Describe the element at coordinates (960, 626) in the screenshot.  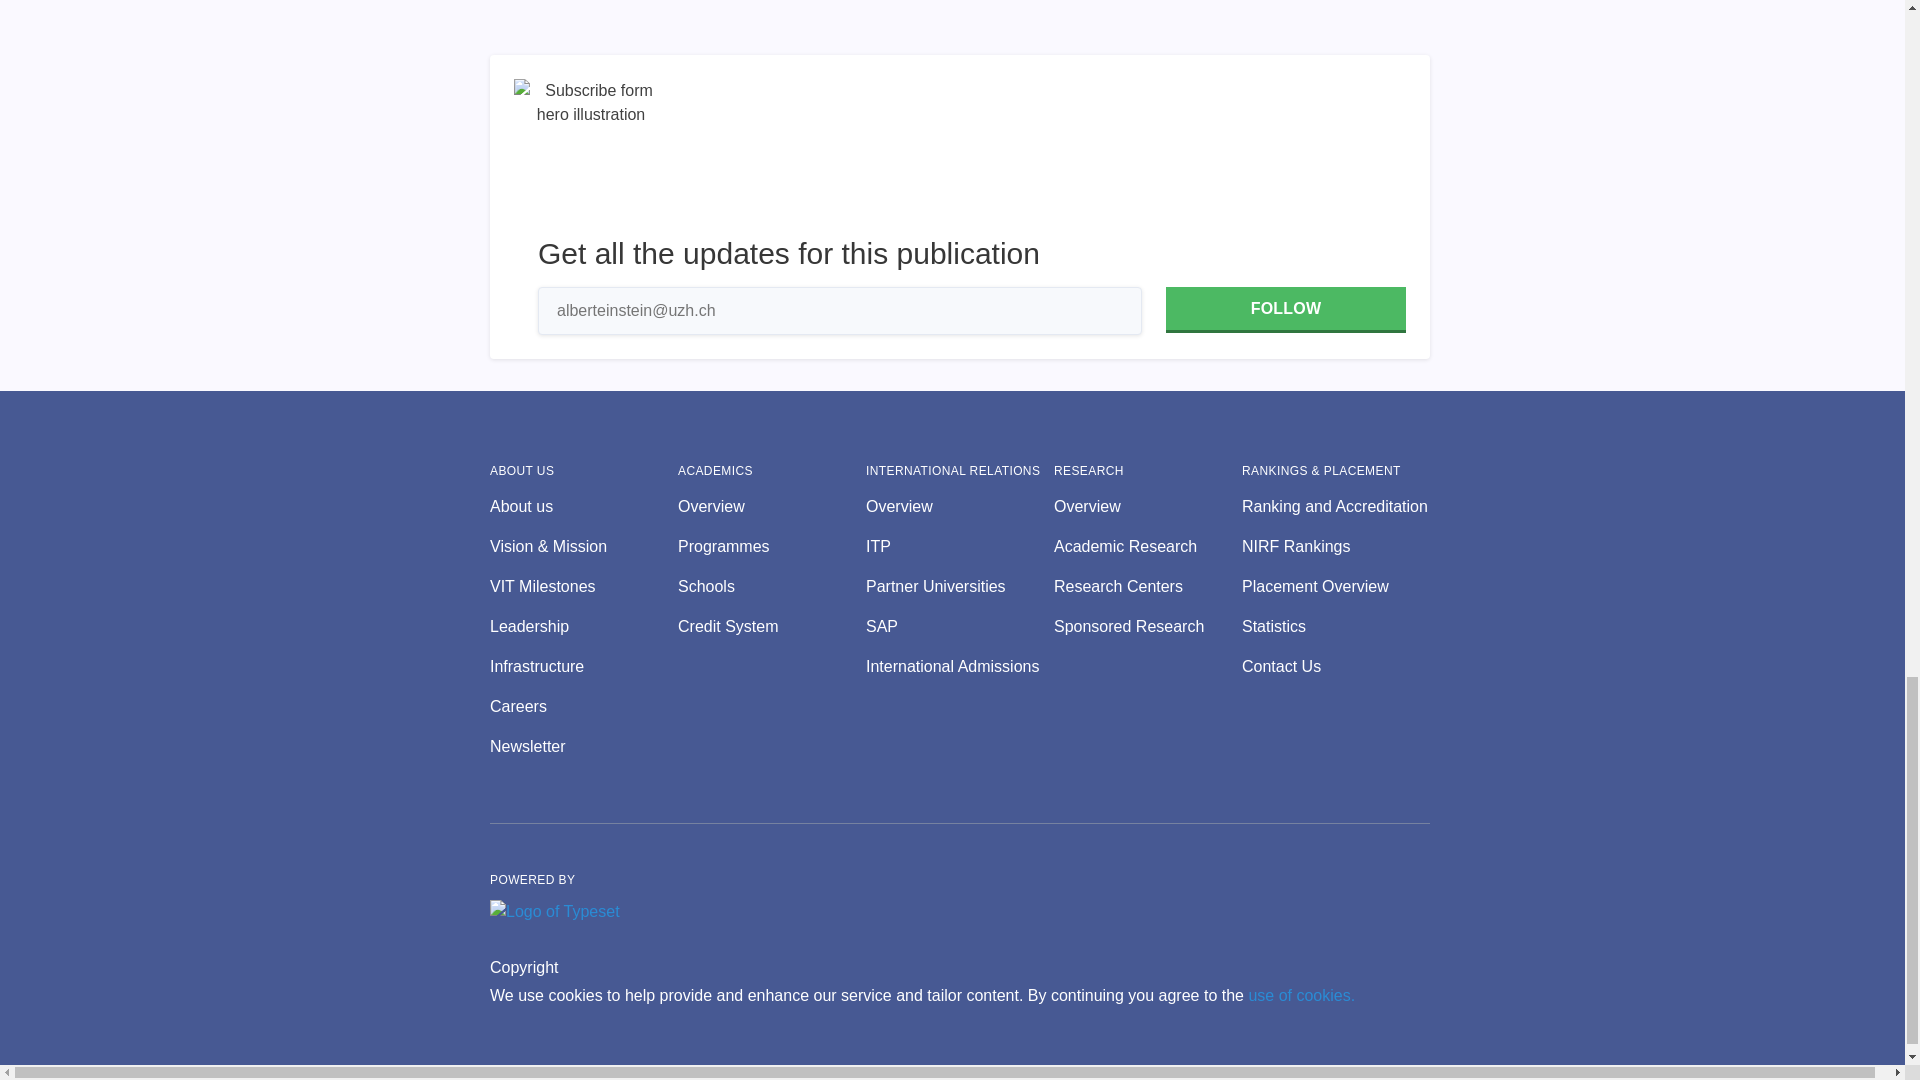
I see `SAP` at that location.